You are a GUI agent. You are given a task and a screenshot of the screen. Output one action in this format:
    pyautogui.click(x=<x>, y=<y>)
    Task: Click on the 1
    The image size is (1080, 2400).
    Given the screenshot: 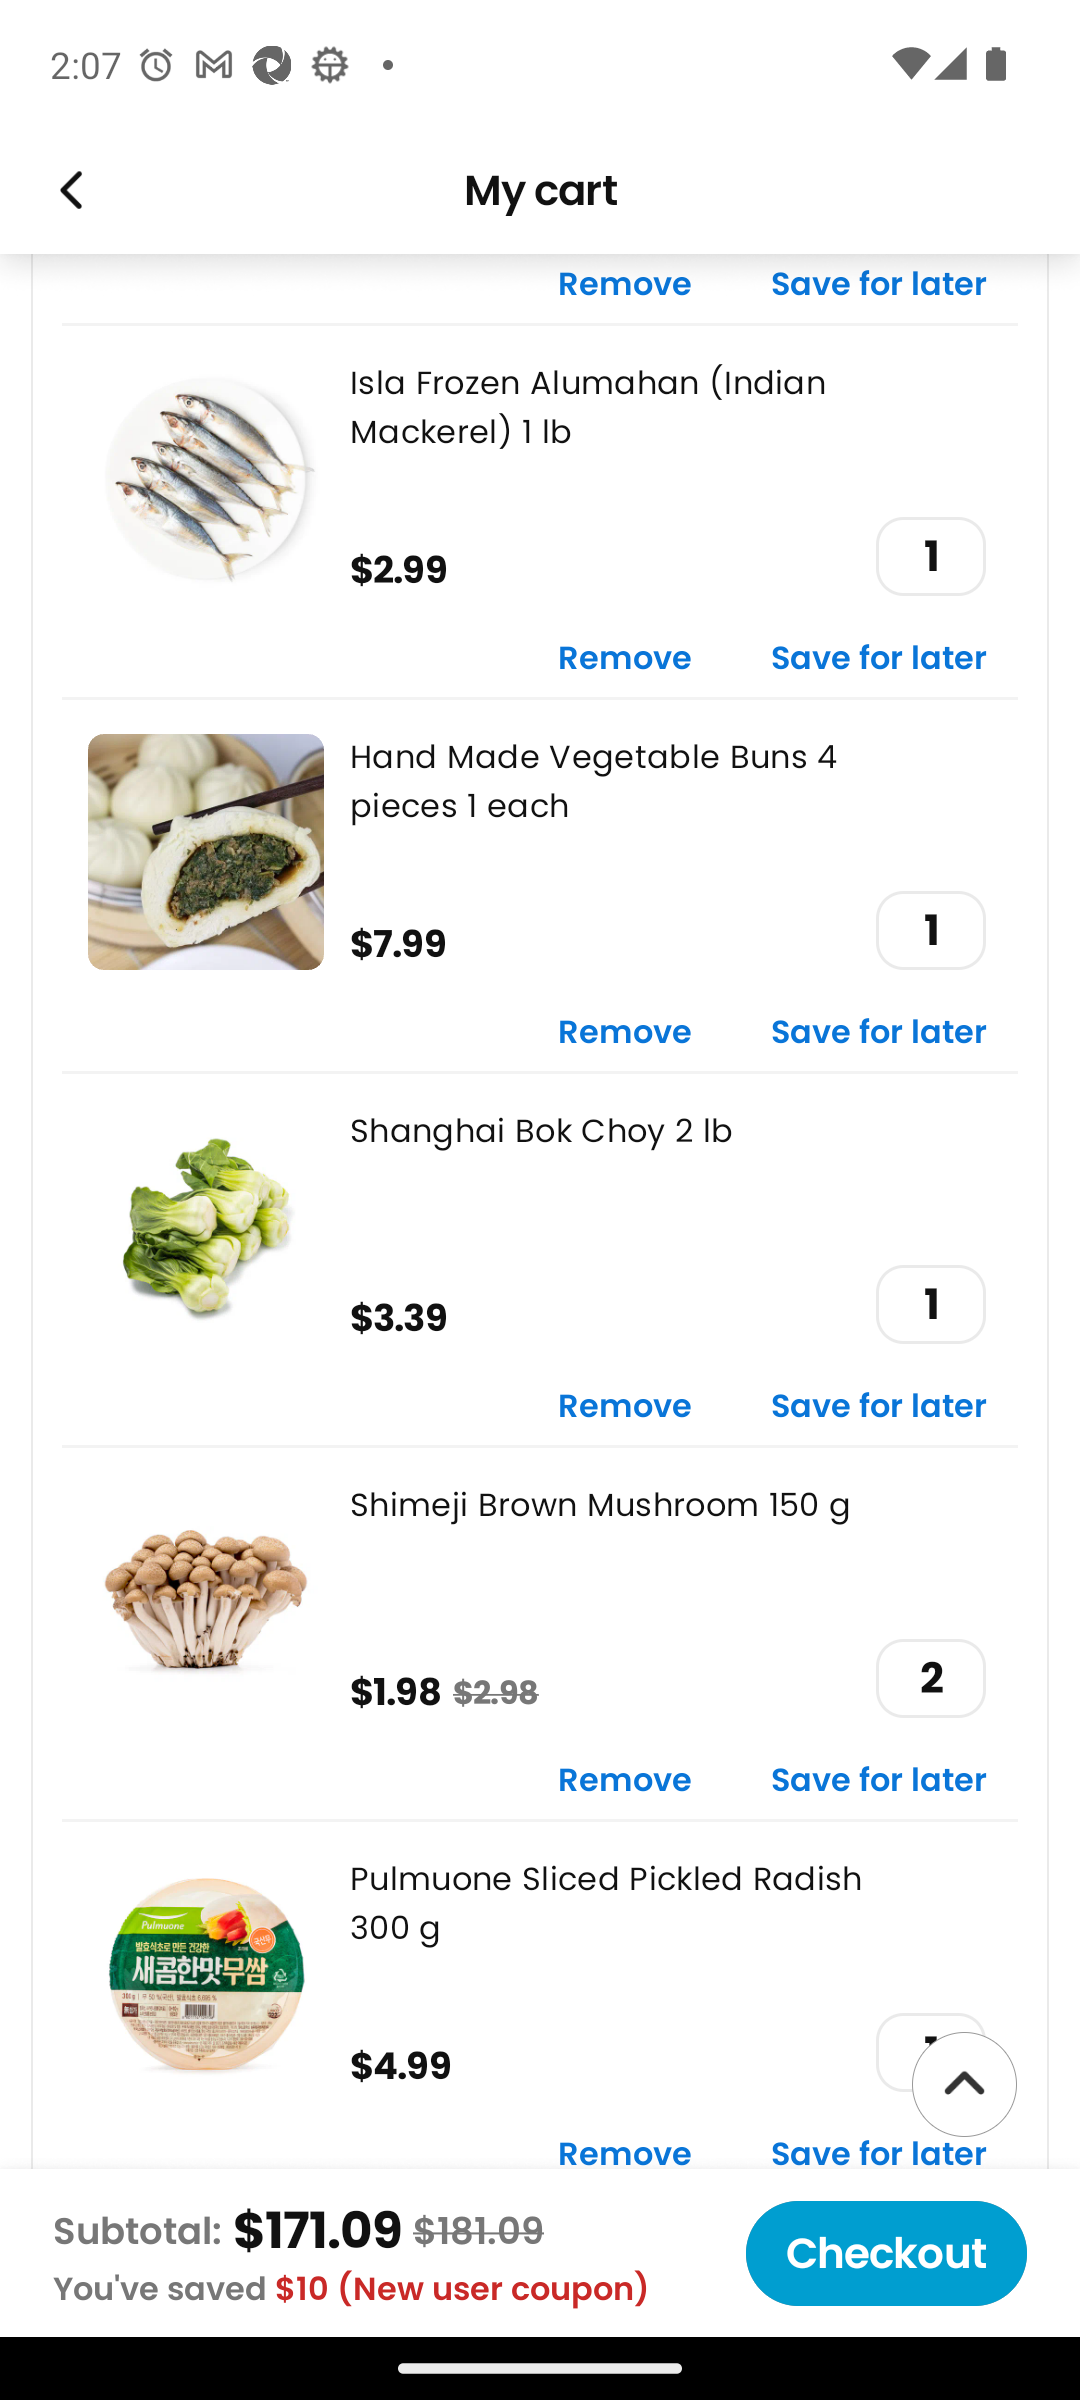 What is the action you would take?
    pyautogui.click(x=930, y=930)
    